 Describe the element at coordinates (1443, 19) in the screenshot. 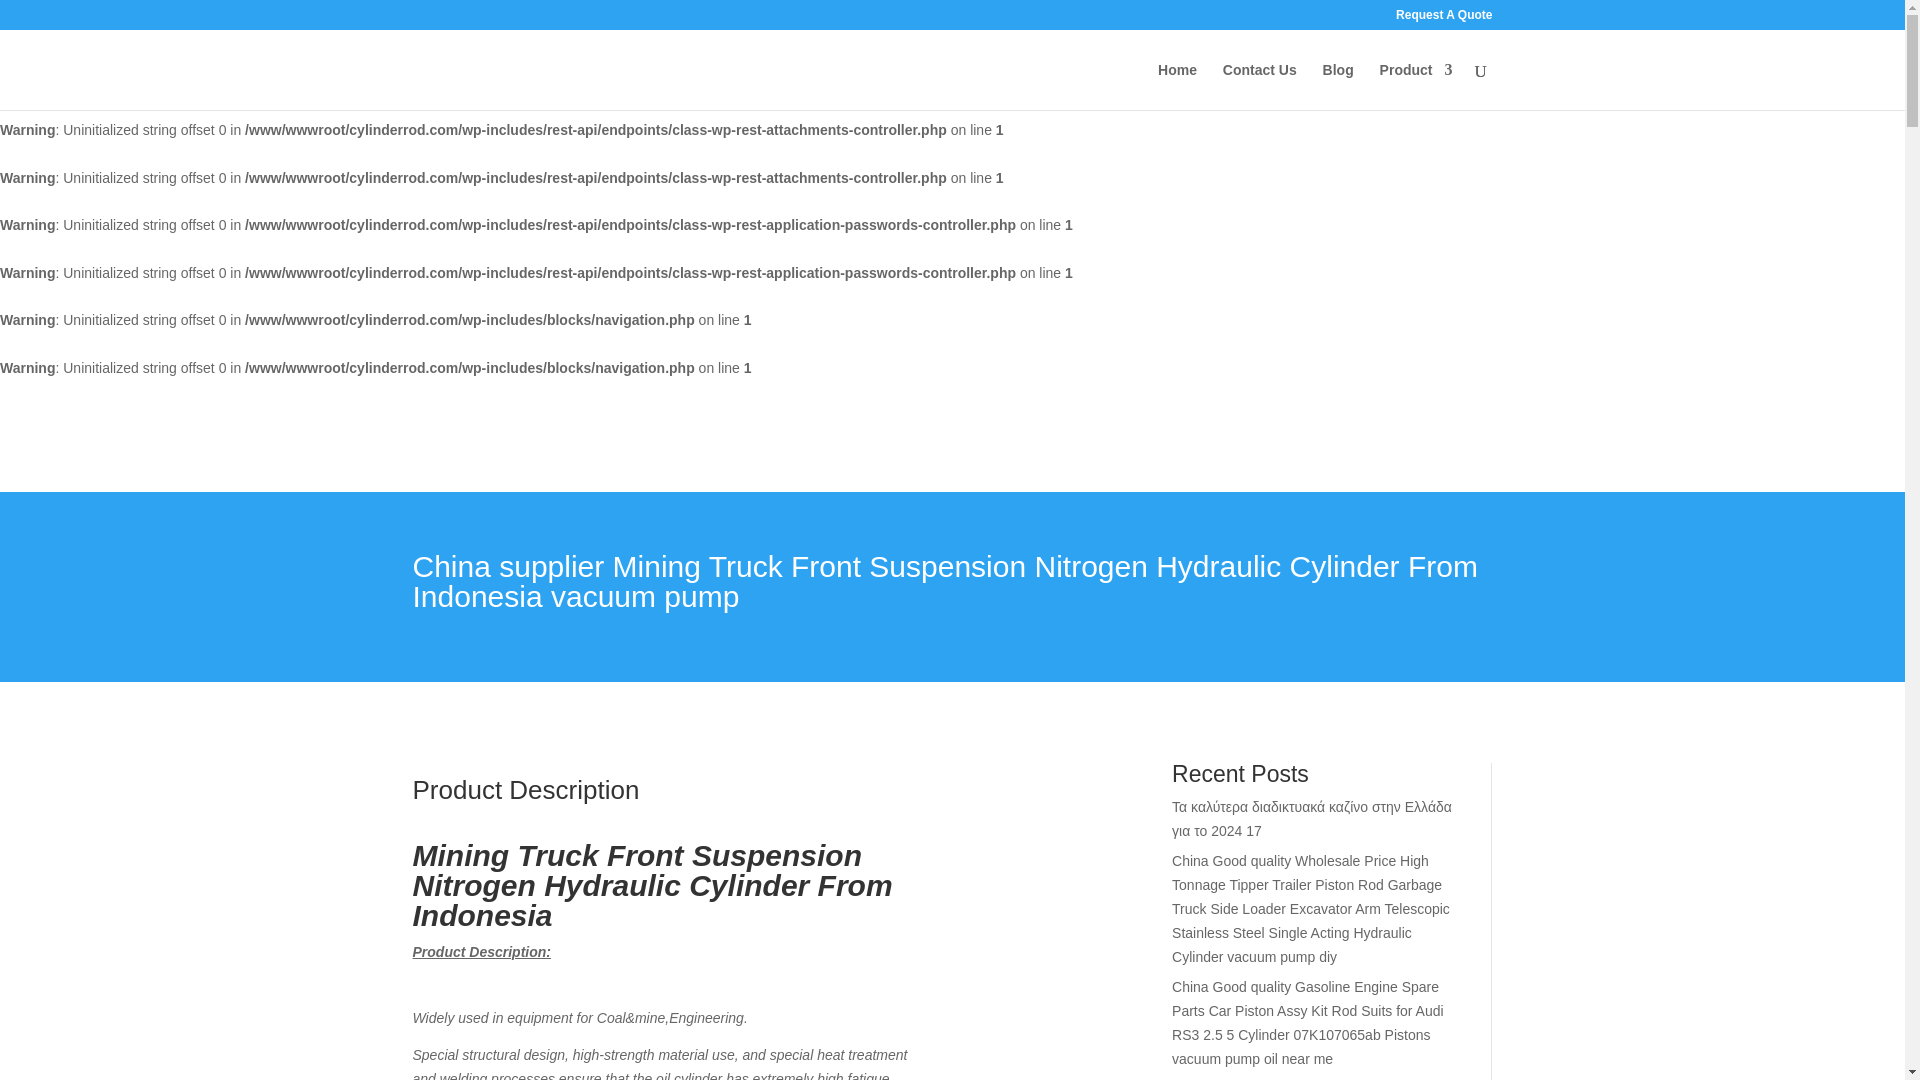

I see `Request A Quote` at that location.